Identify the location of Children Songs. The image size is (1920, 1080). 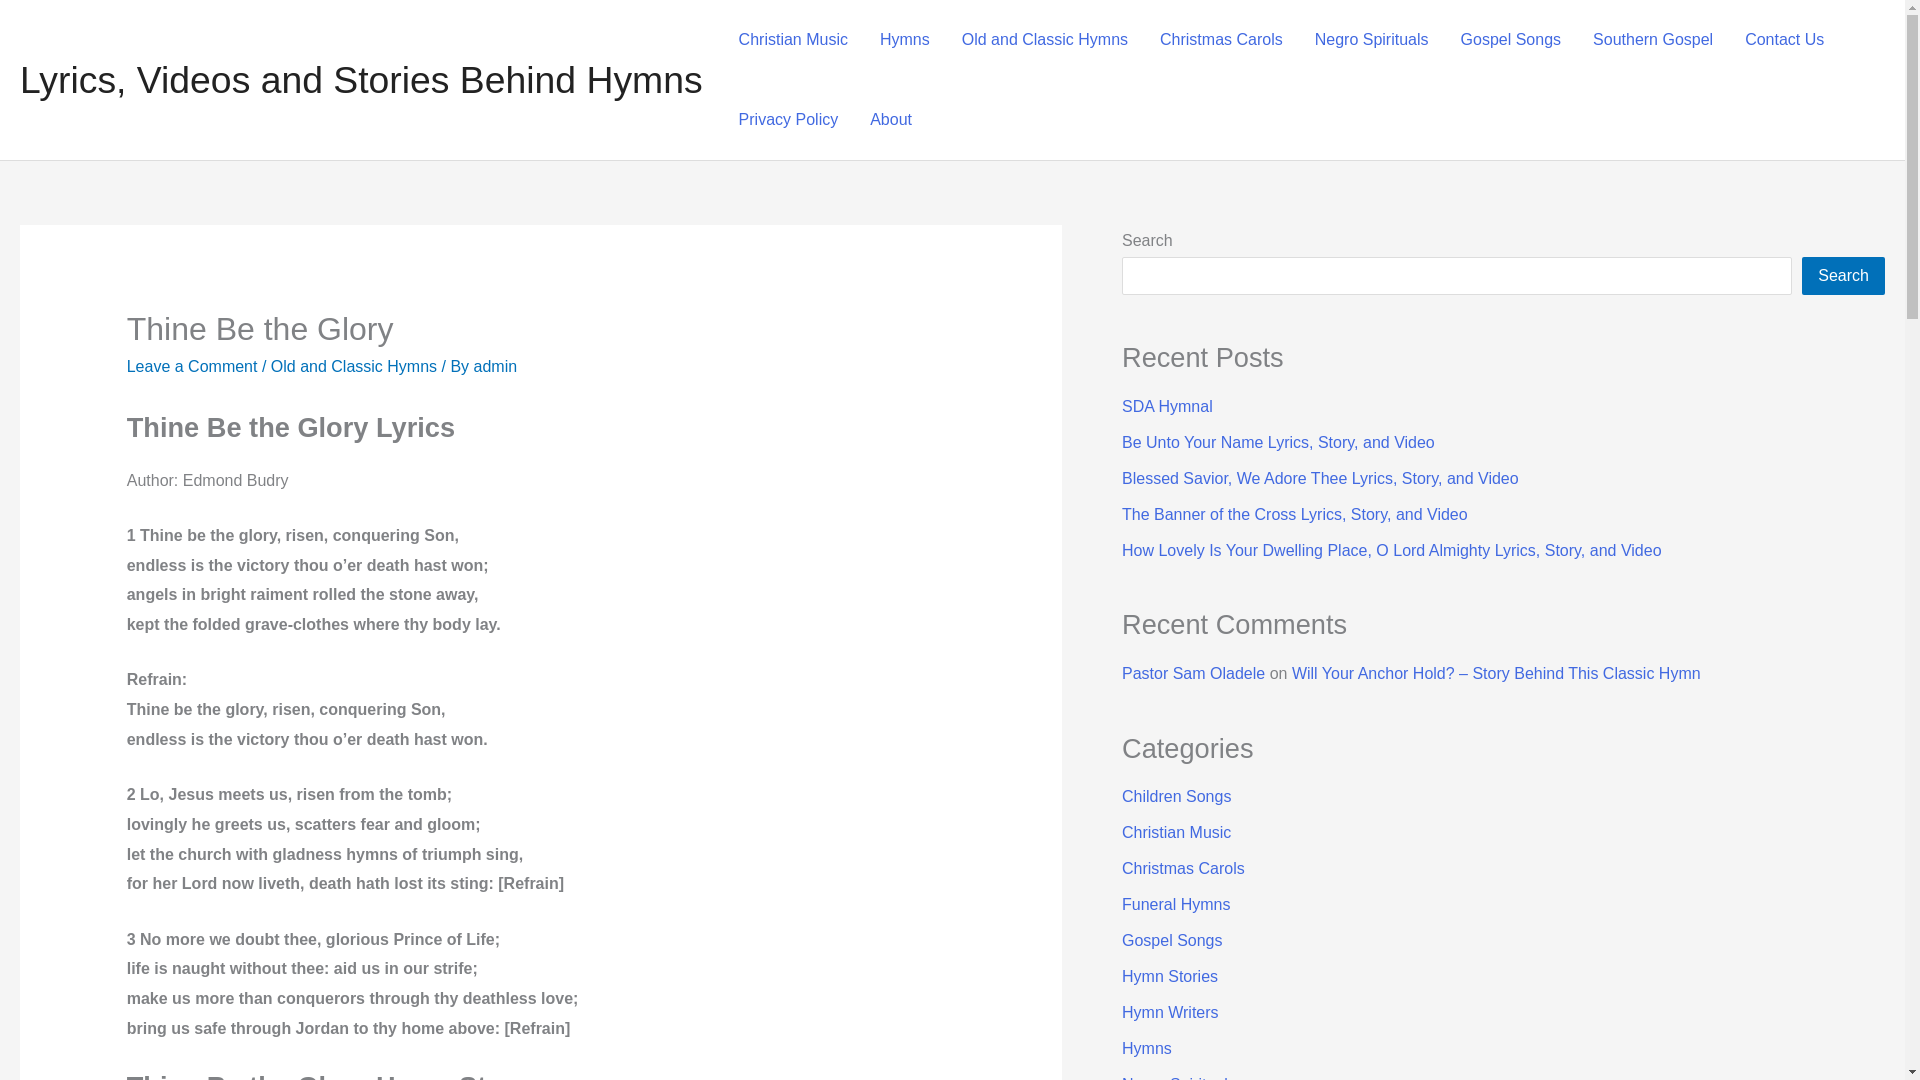
(1176, 796).